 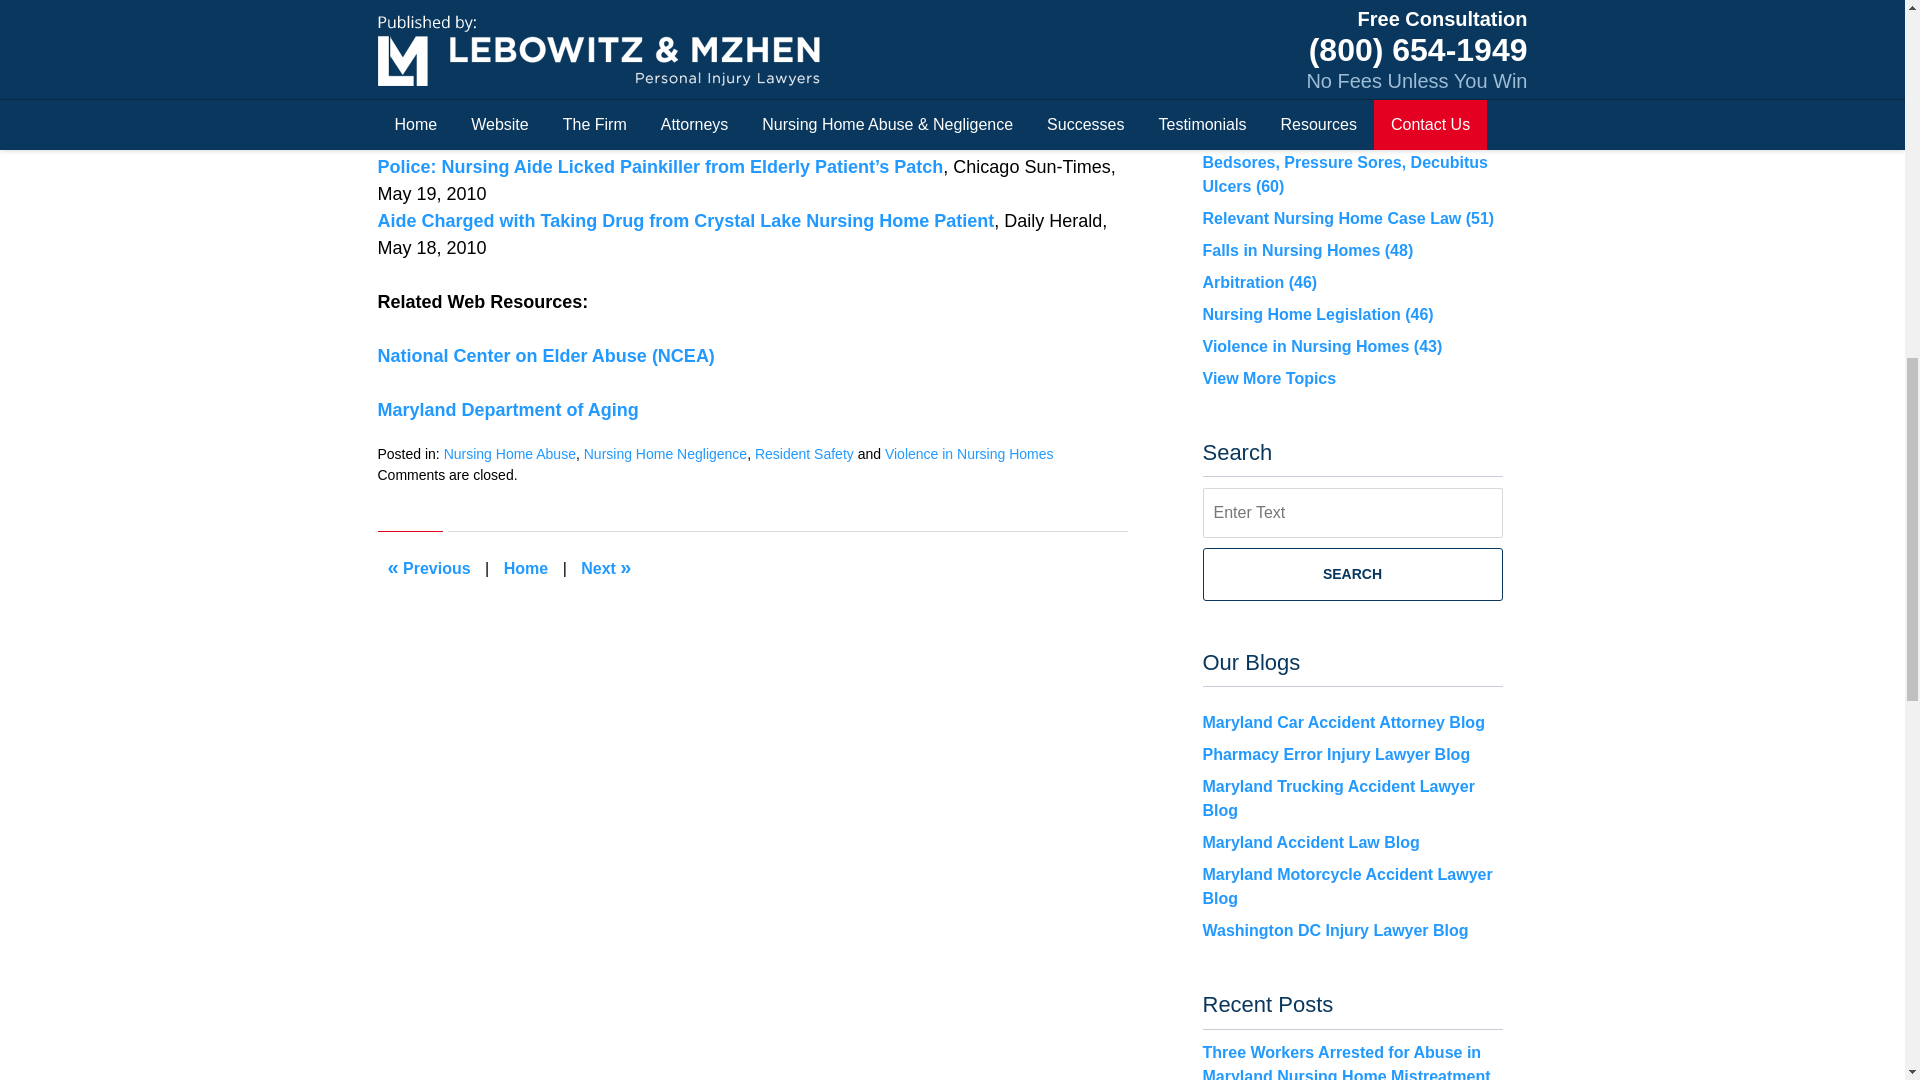 I want to click on View all posts in Resident Safety, so click(x=804, y=454).